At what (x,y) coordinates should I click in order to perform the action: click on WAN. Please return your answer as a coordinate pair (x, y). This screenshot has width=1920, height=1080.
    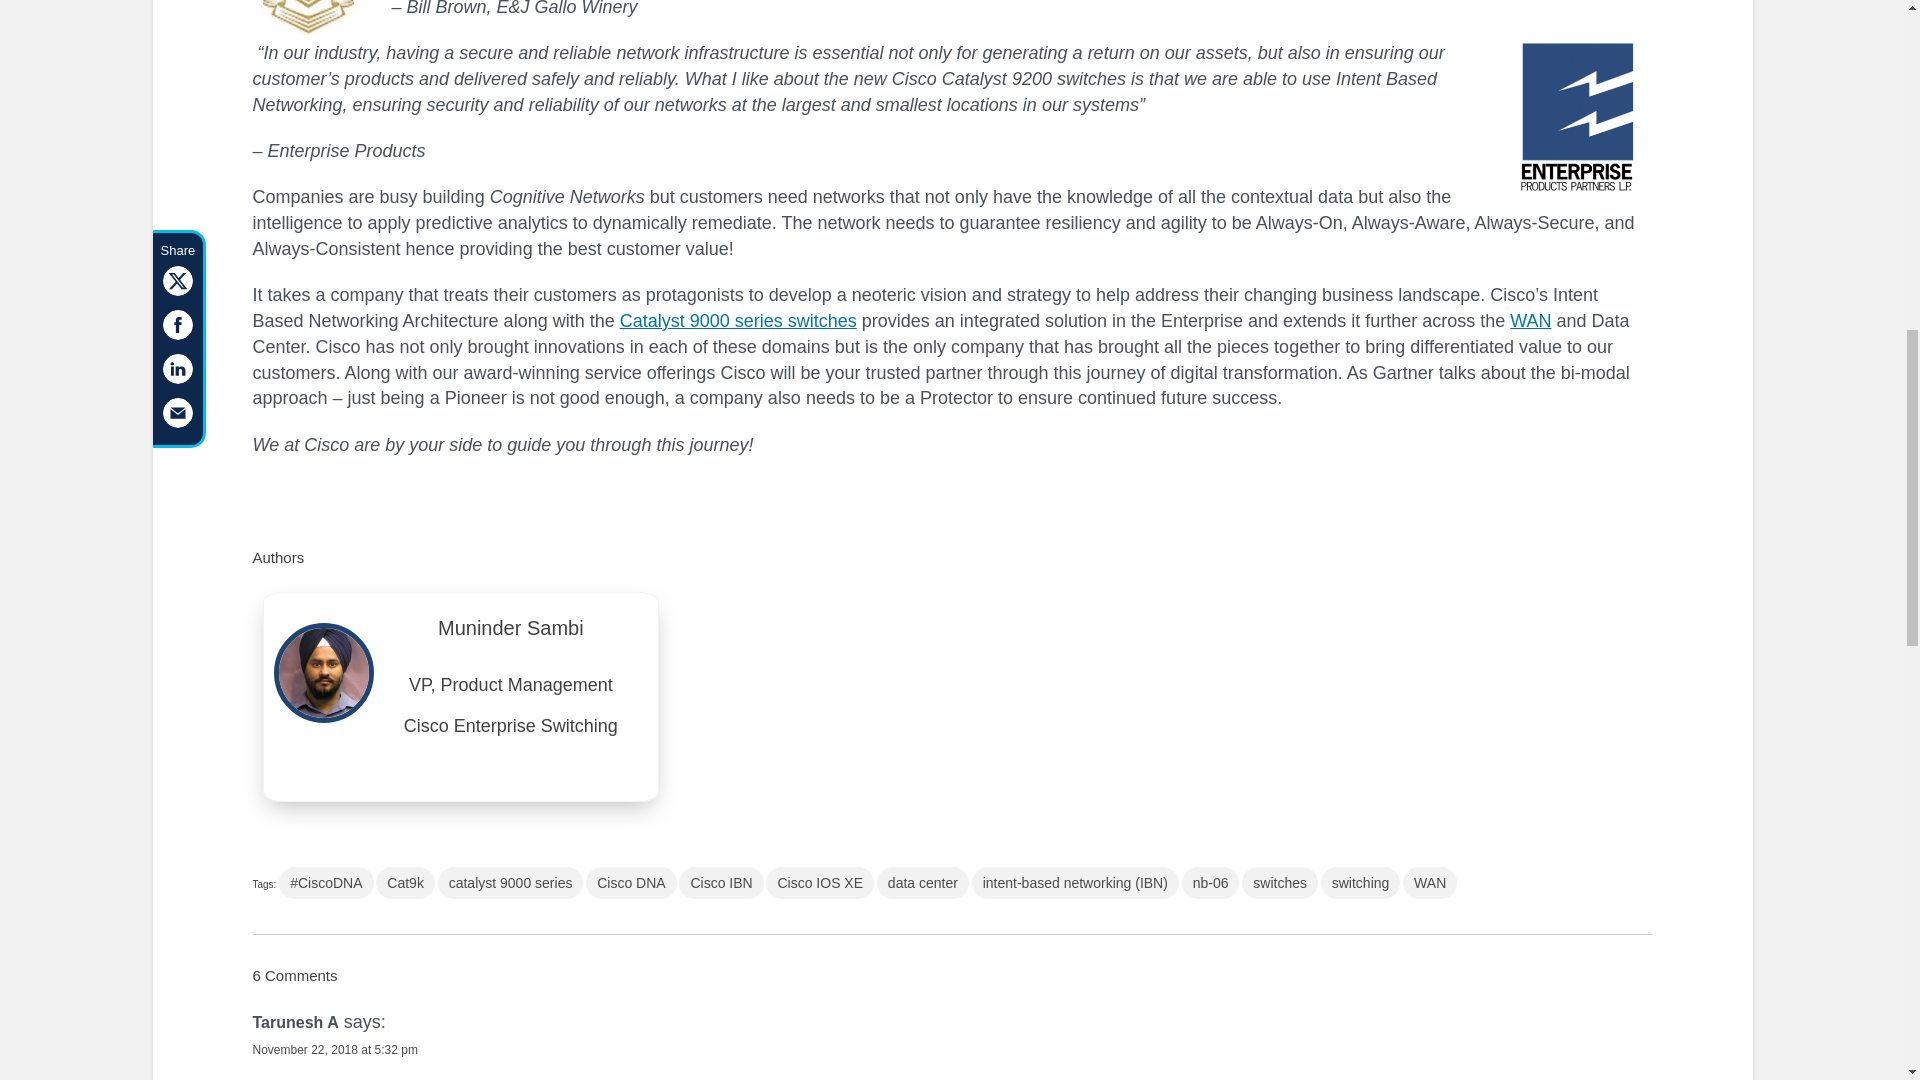
    Looking at the image, I should click on (1530, 320).